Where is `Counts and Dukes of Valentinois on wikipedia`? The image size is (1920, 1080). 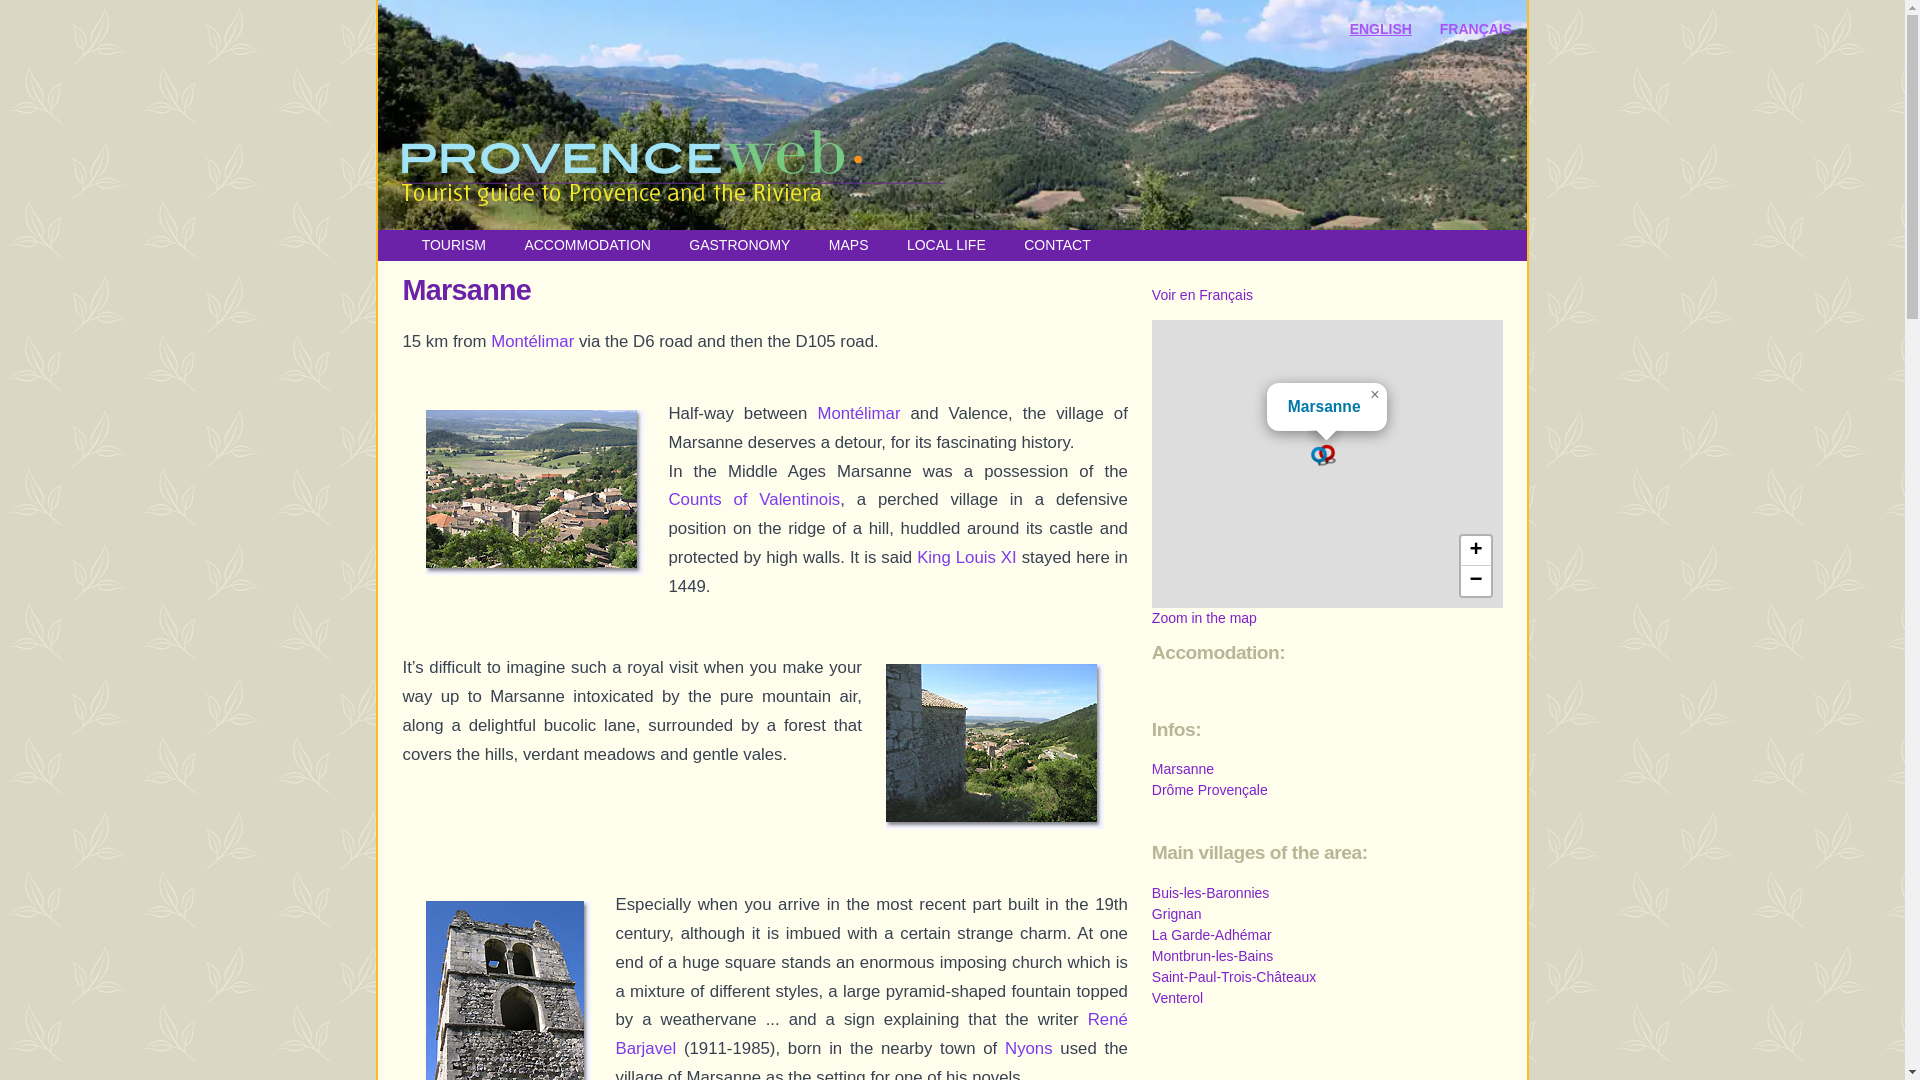 Counts and Dukes of Valentinois on wikipedia is located at coordinates (754, 499).